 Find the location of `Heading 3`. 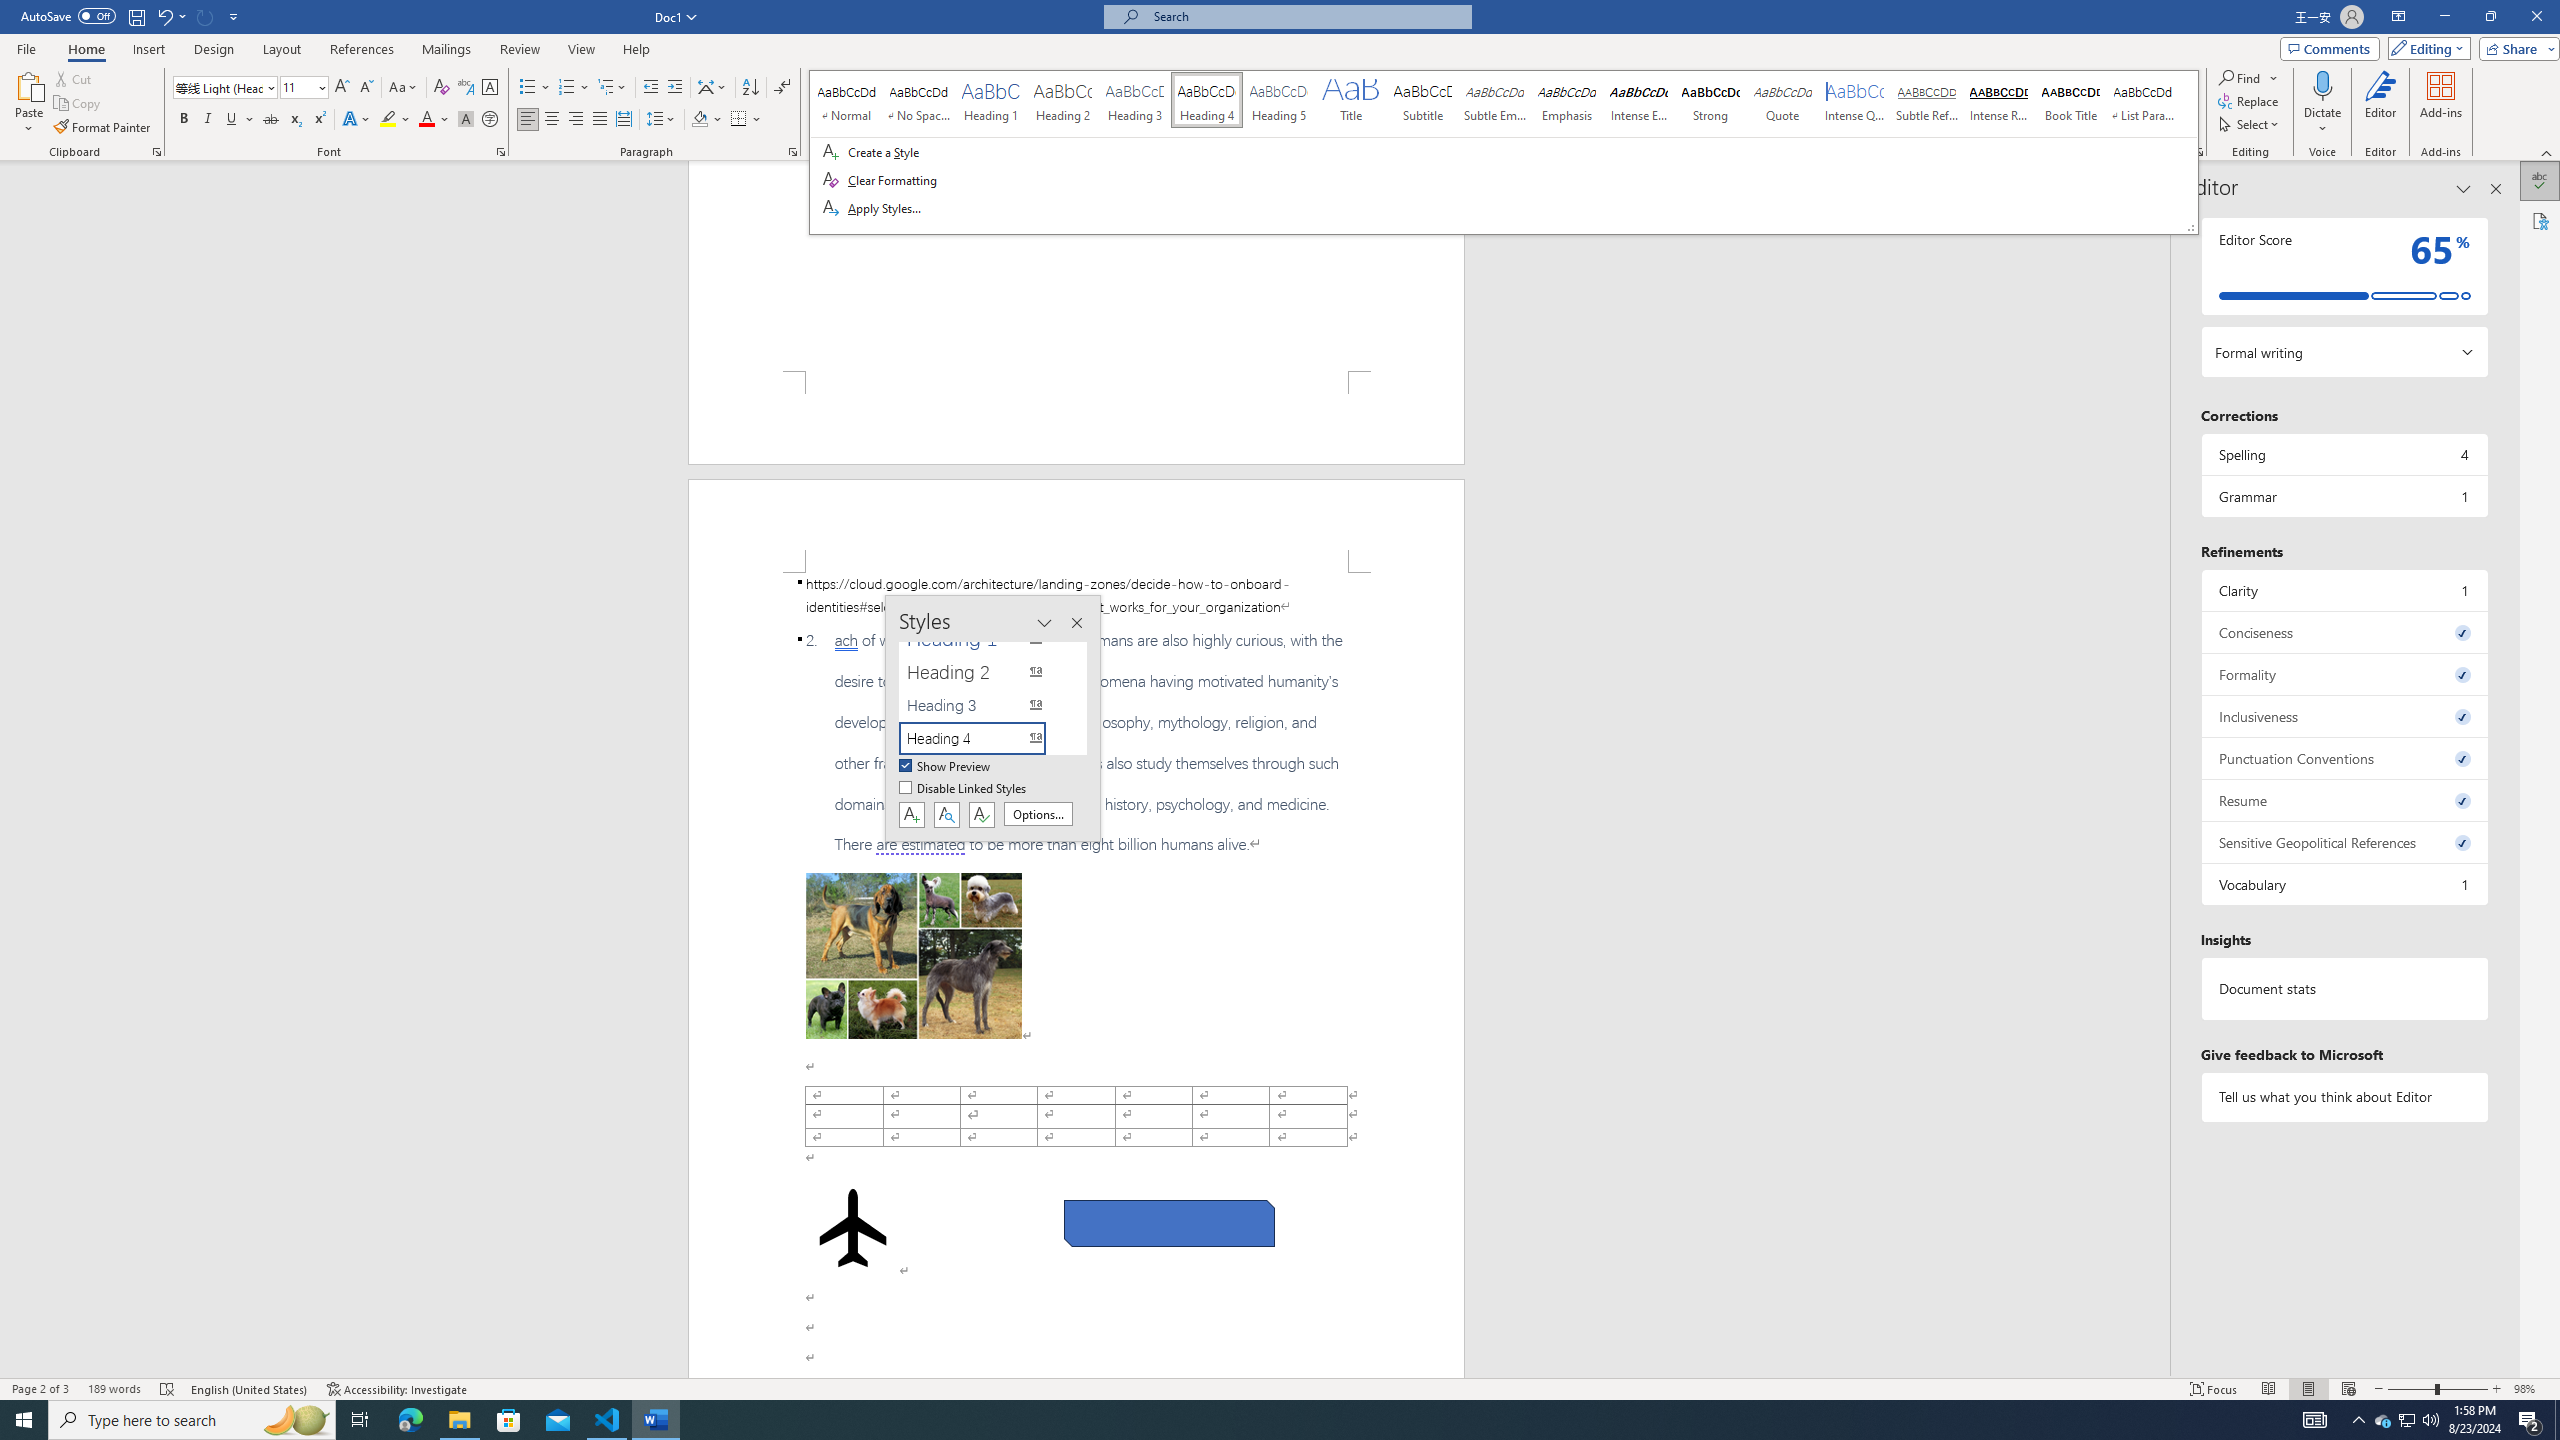

Heading 3 is located at coordinates (2344, 632).